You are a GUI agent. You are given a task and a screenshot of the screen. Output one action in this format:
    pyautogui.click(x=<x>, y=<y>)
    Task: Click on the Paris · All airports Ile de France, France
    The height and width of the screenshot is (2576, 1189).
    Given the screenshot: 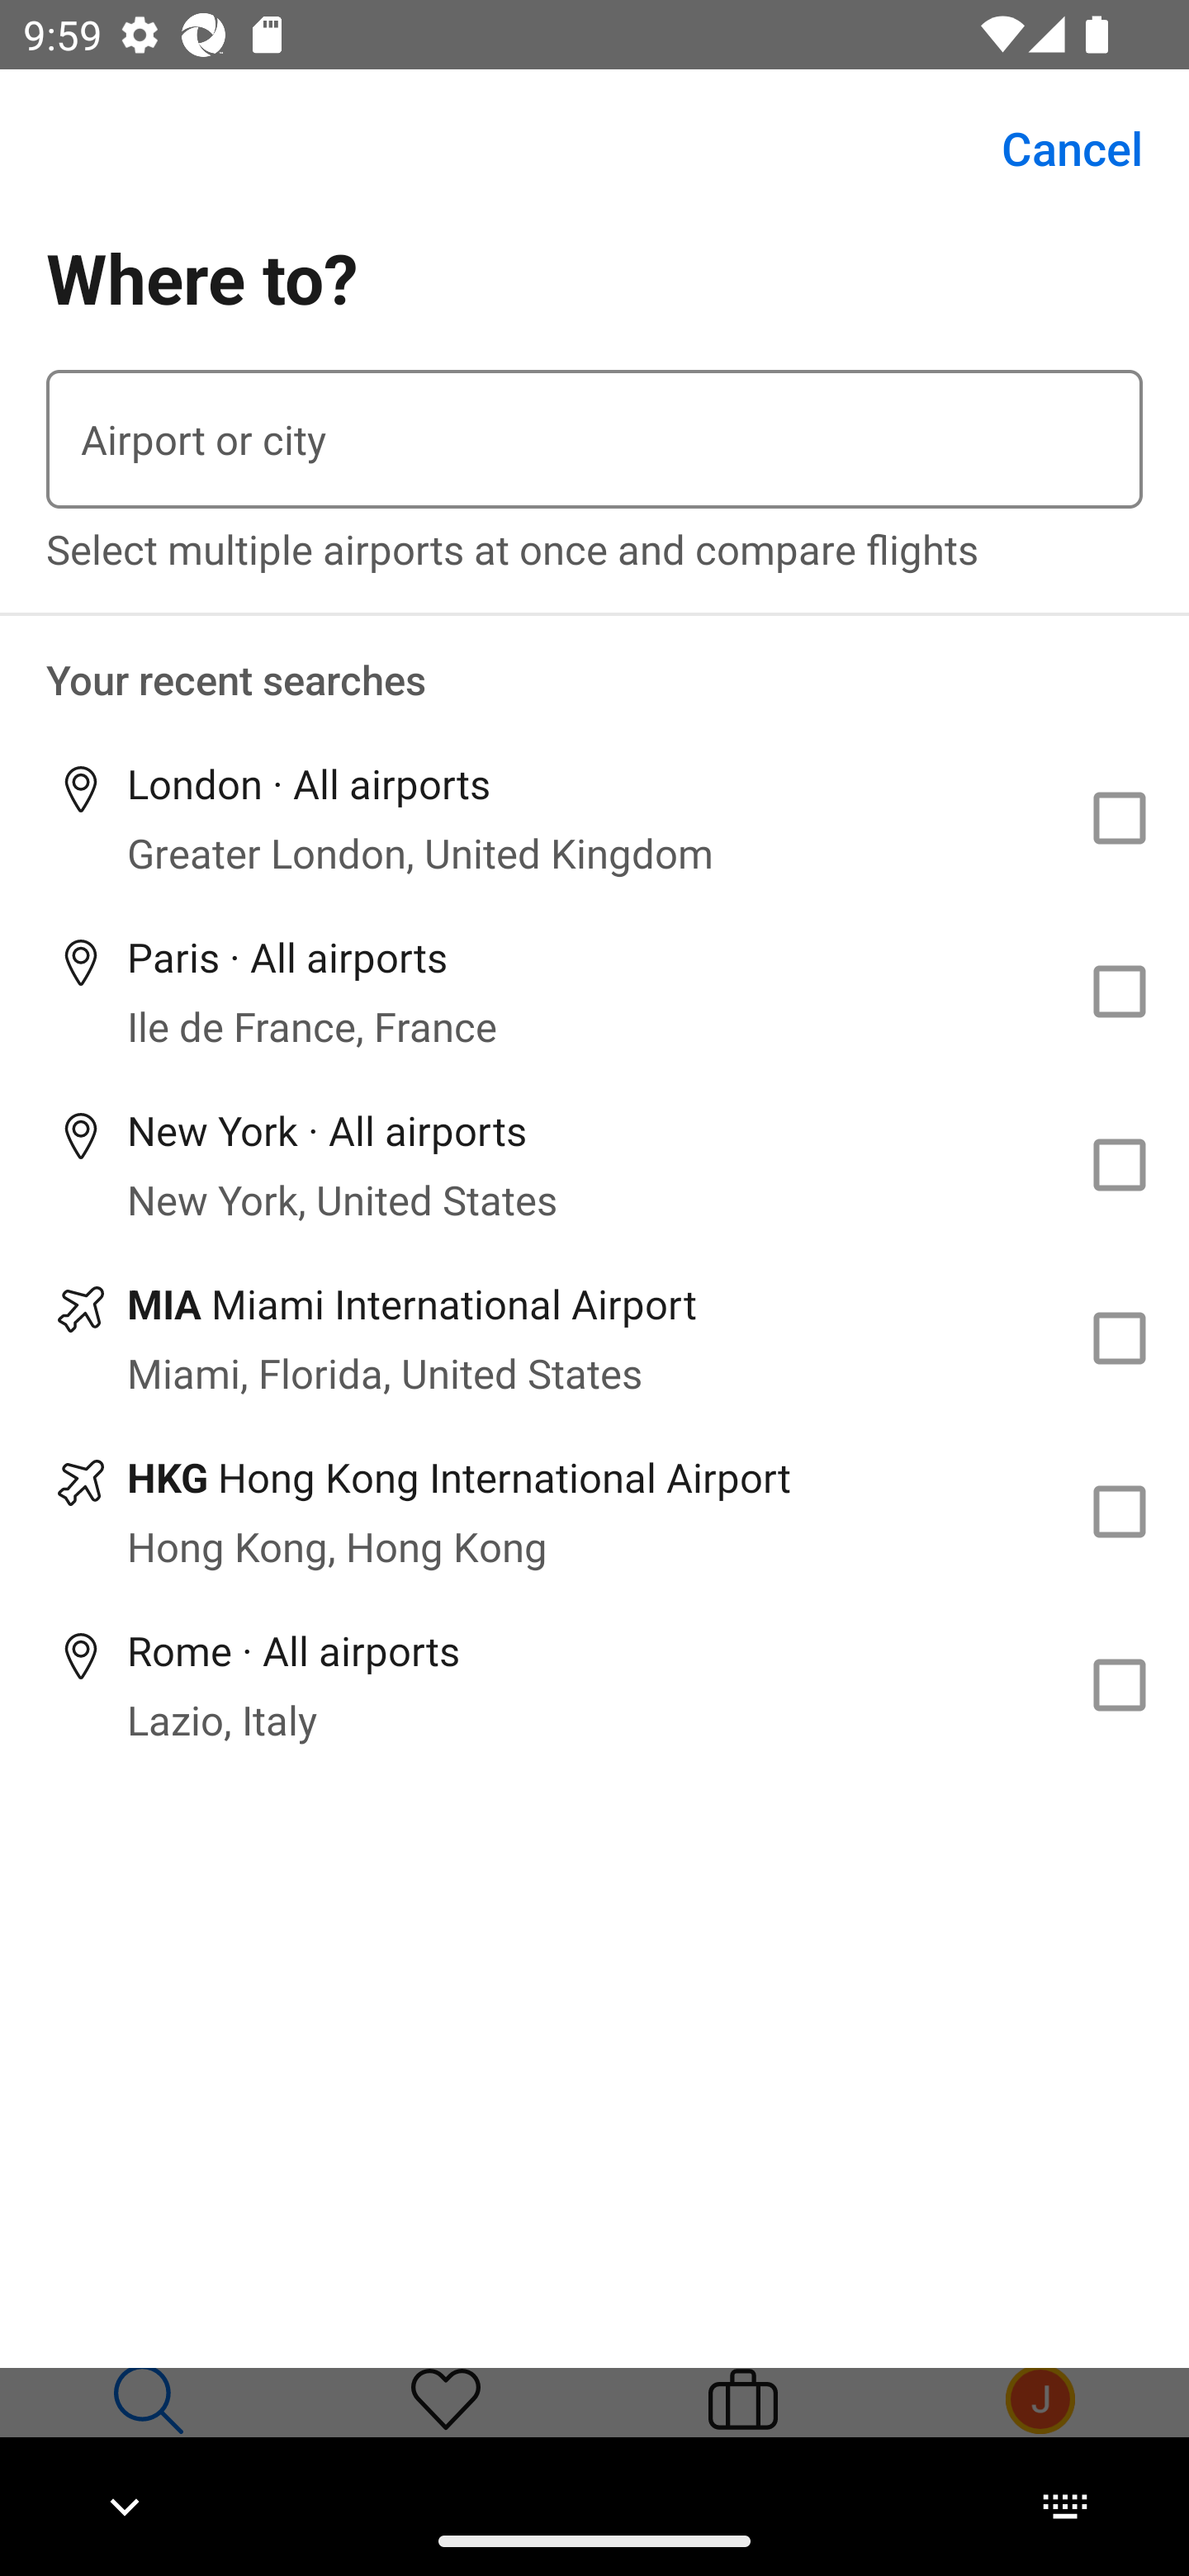 What is the action you would take?
    pyautogui.click(x=594, y=992)
    